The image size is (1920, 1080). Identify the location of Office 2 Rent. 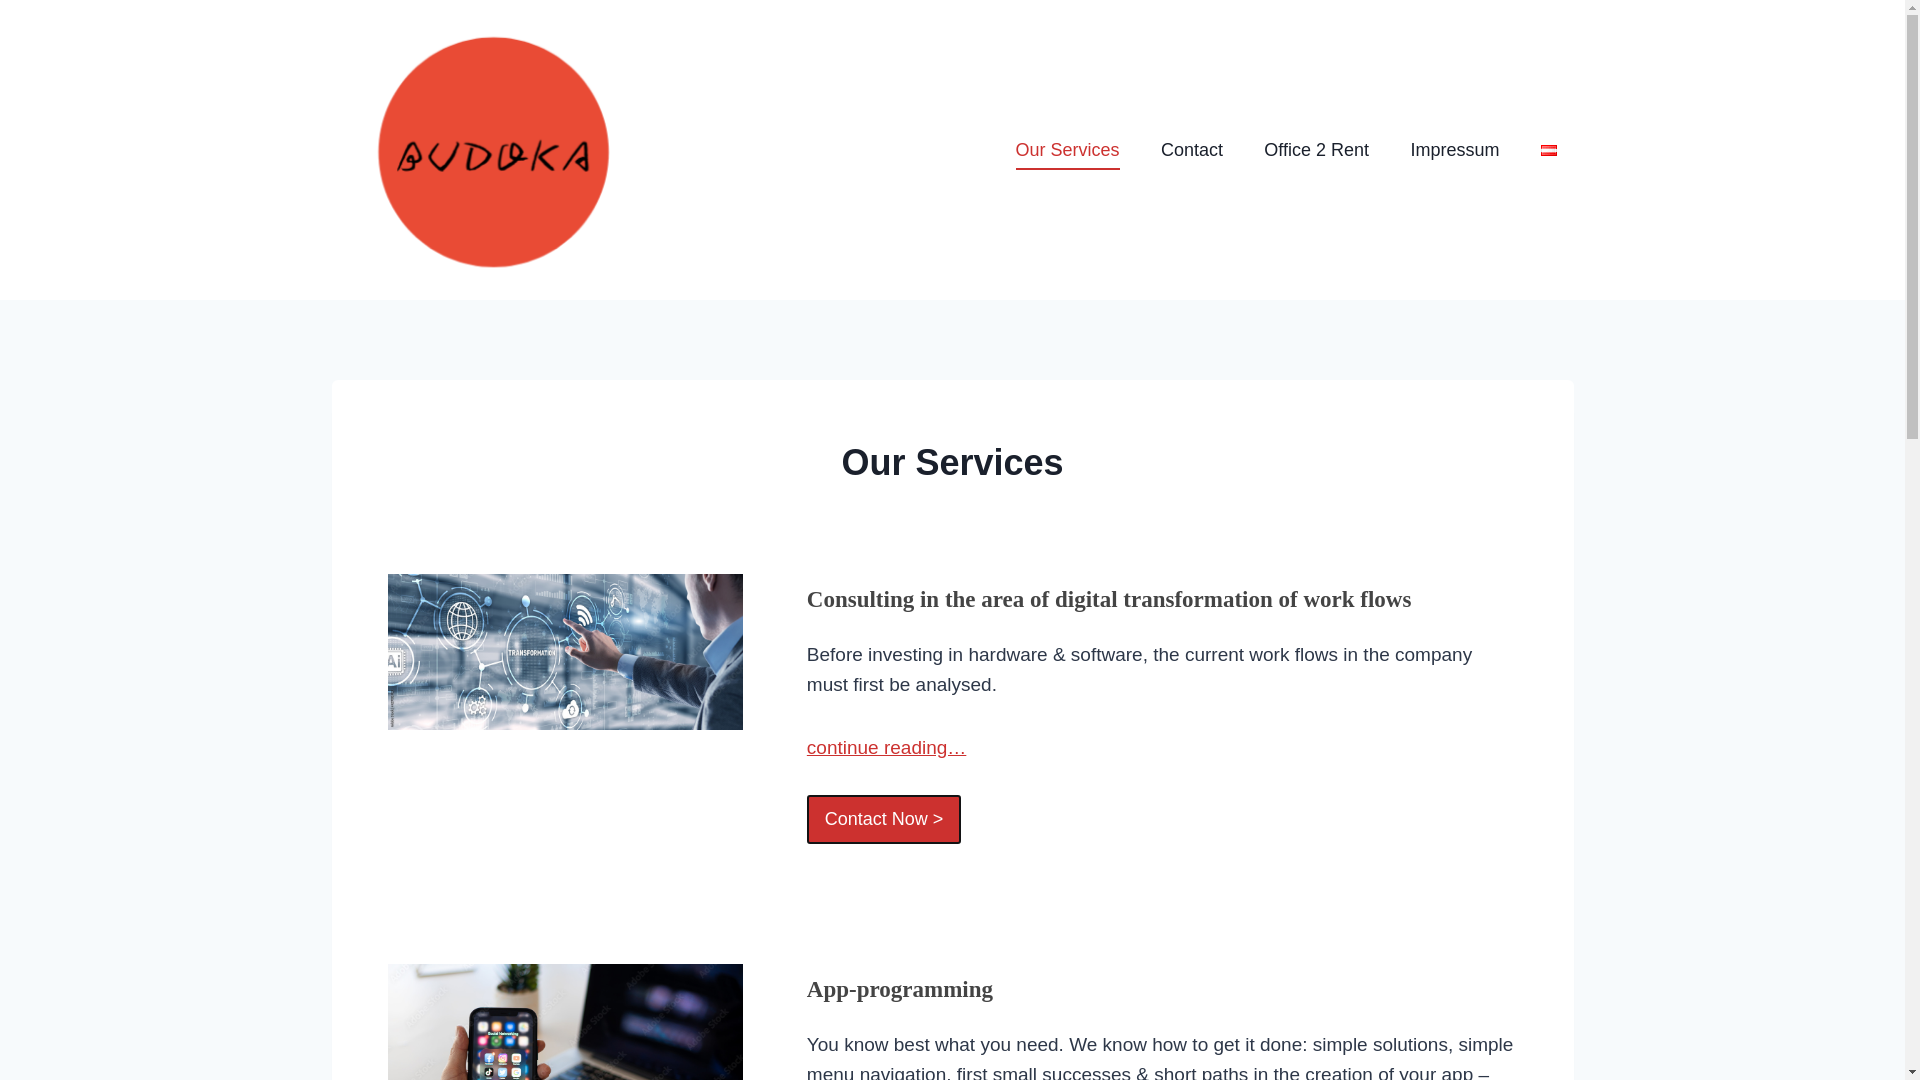
(1317, 149).